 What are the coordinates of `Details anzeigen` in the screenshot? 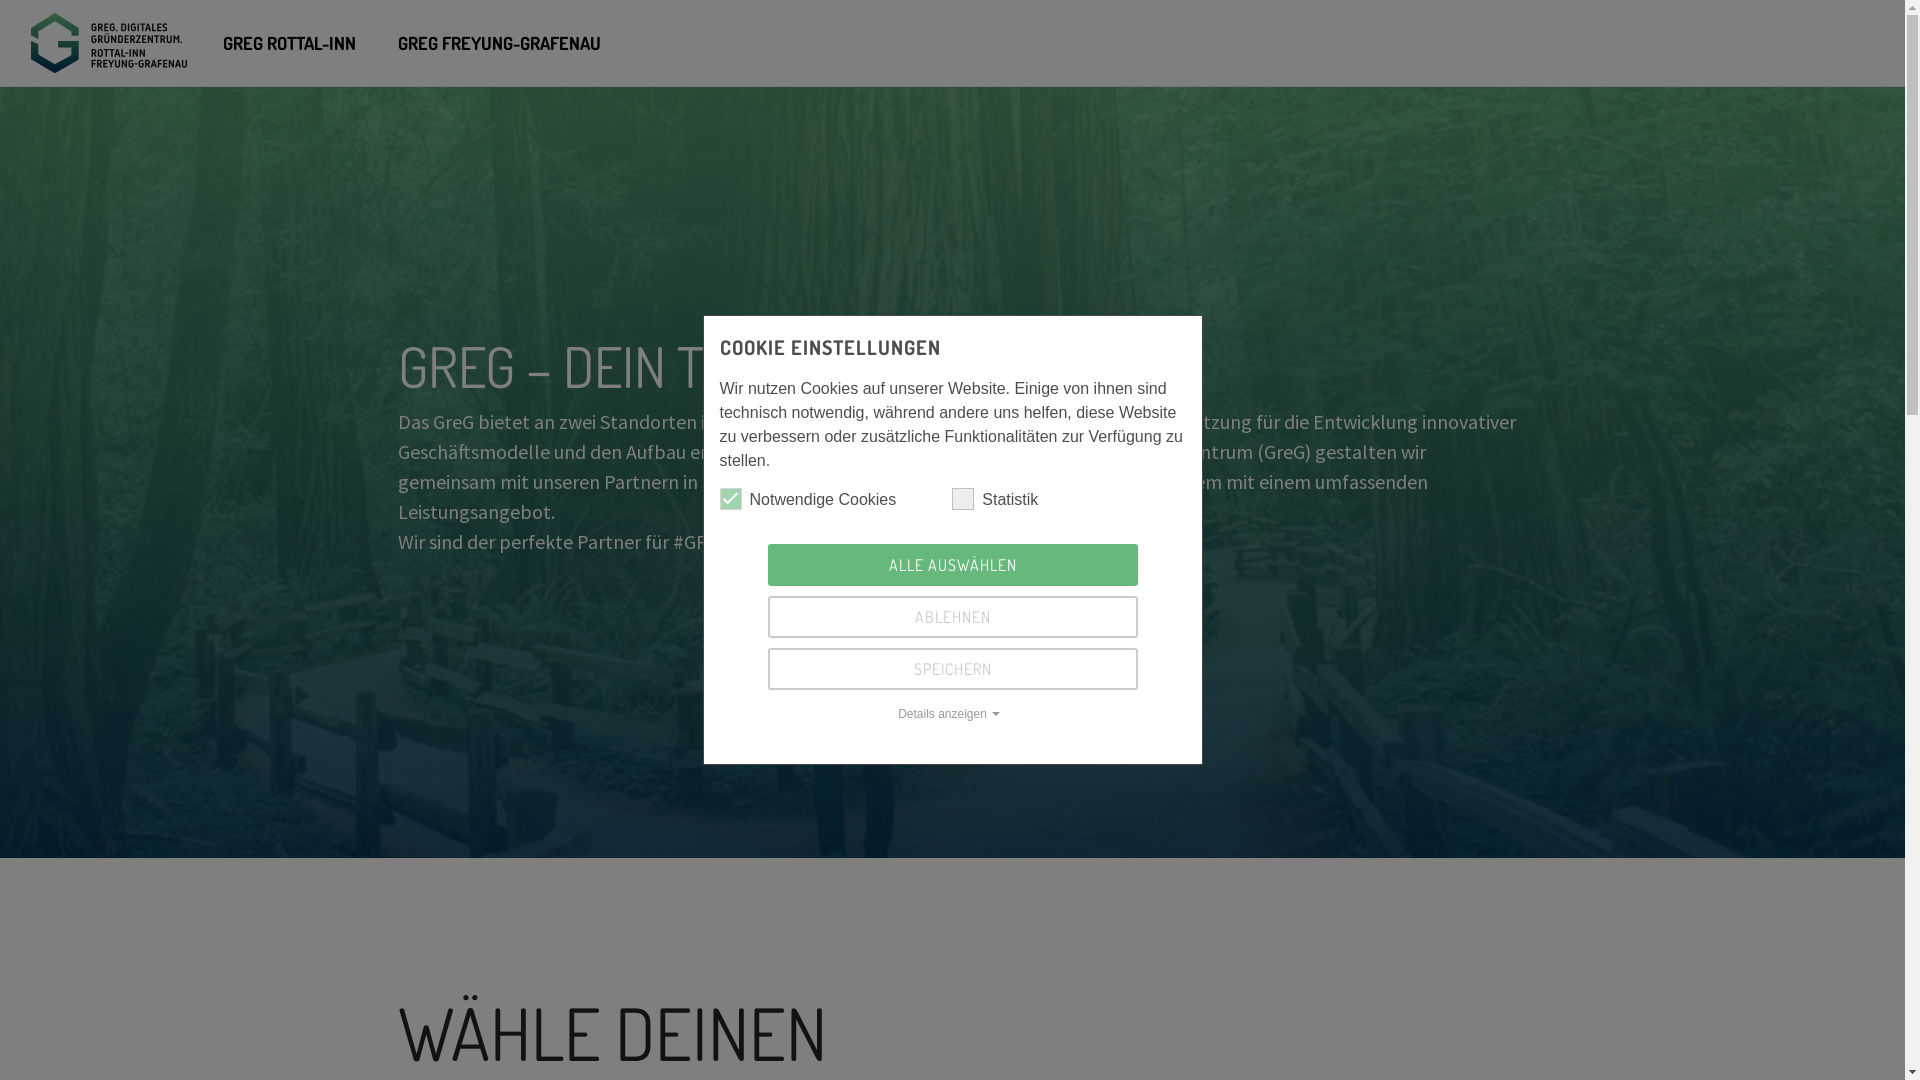 It's located at (953, 714).